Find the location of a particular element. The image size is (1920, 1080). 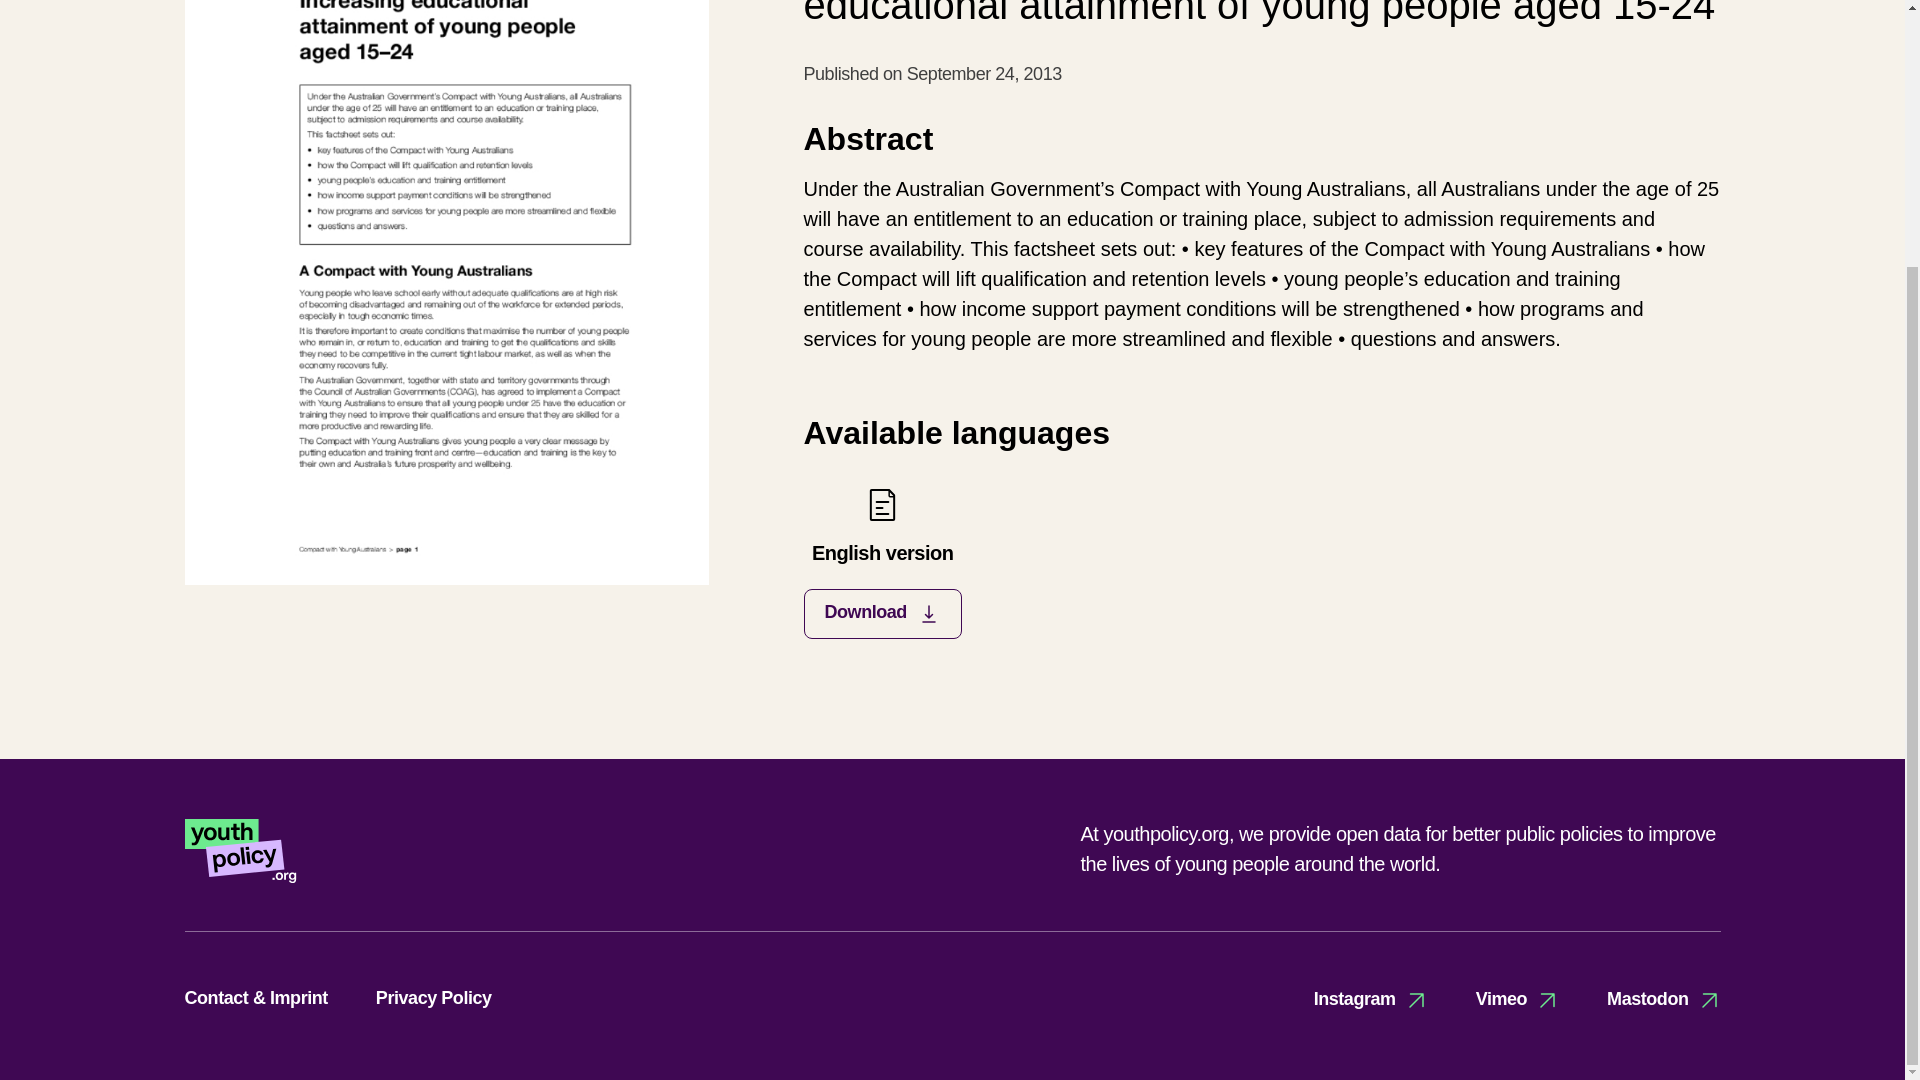

Instagram is located at coordinates (1370, 999).